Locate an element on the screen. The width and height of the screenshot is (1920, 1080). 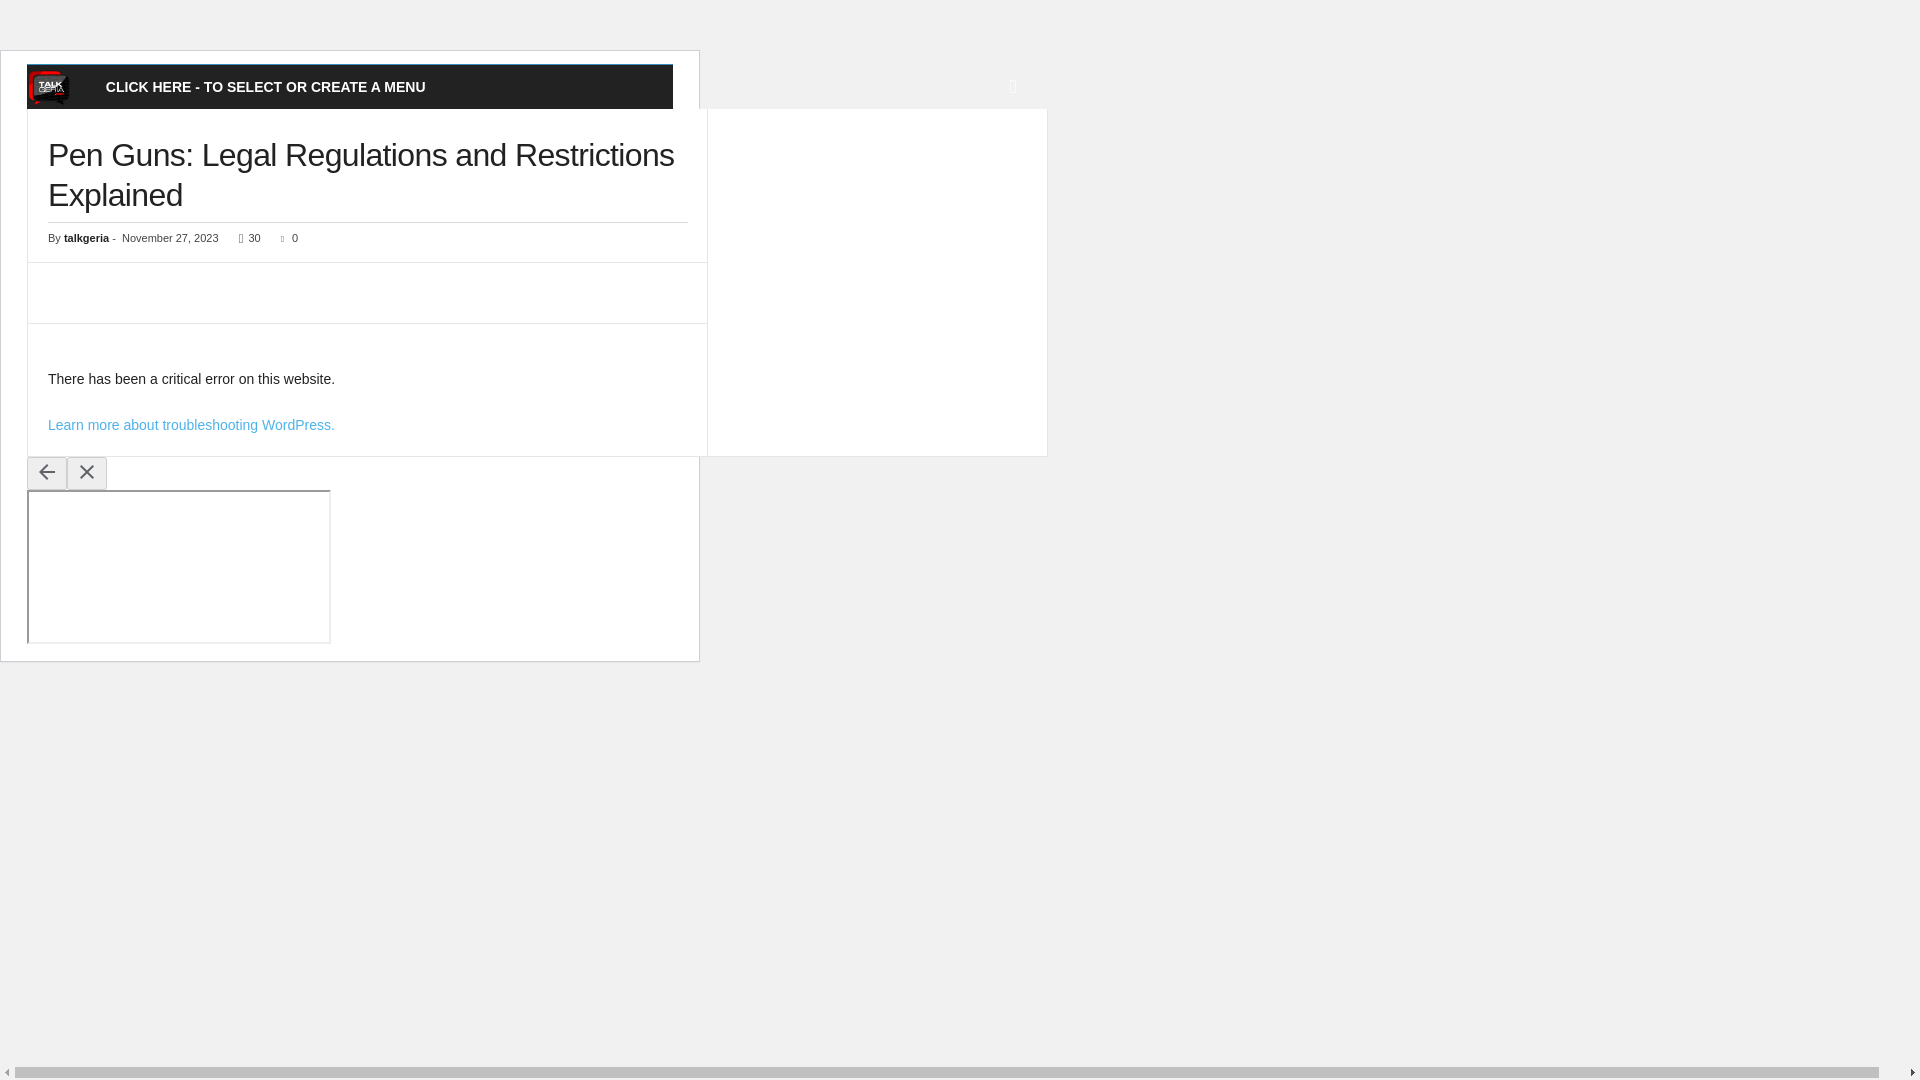
Talkgeria.com is located at coordinates (58, 87).